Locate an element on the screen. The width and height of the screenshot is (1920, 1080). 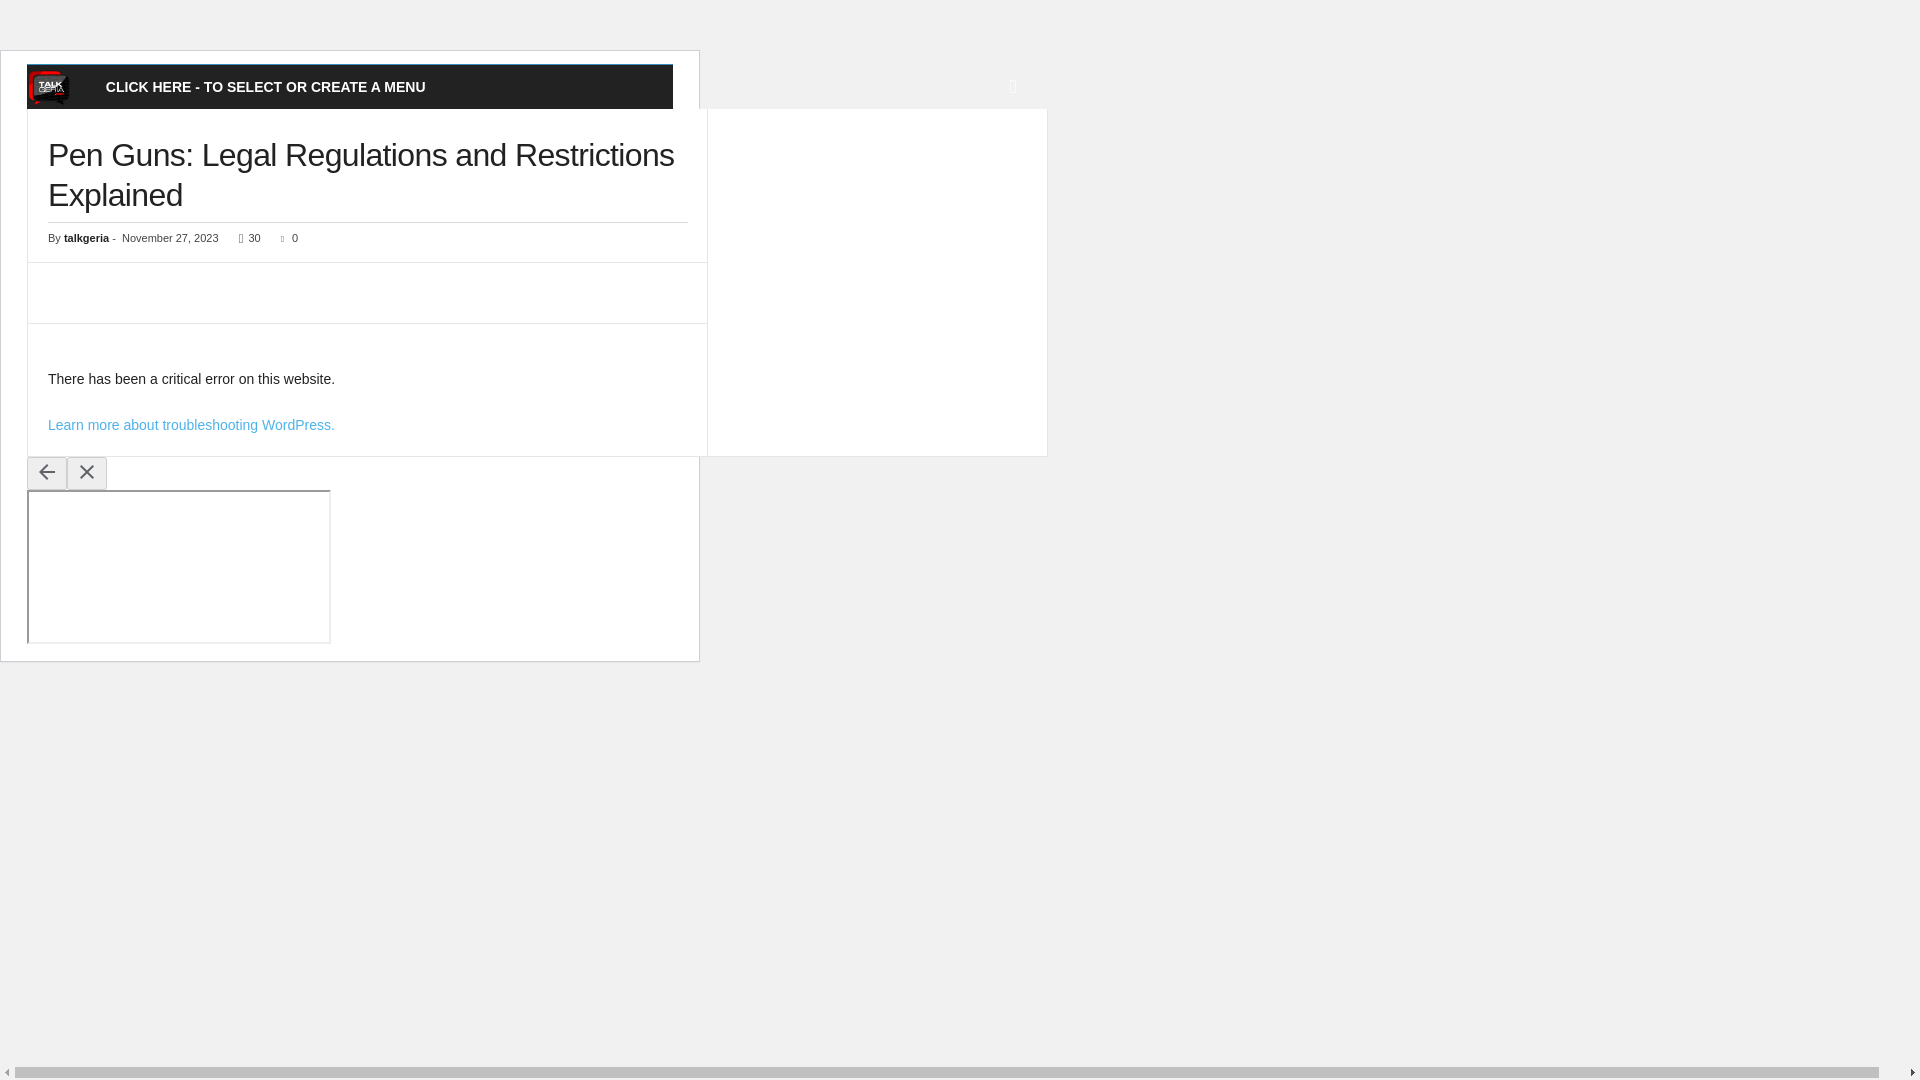
Talkgeria.com is located at coordinates (58, 87).